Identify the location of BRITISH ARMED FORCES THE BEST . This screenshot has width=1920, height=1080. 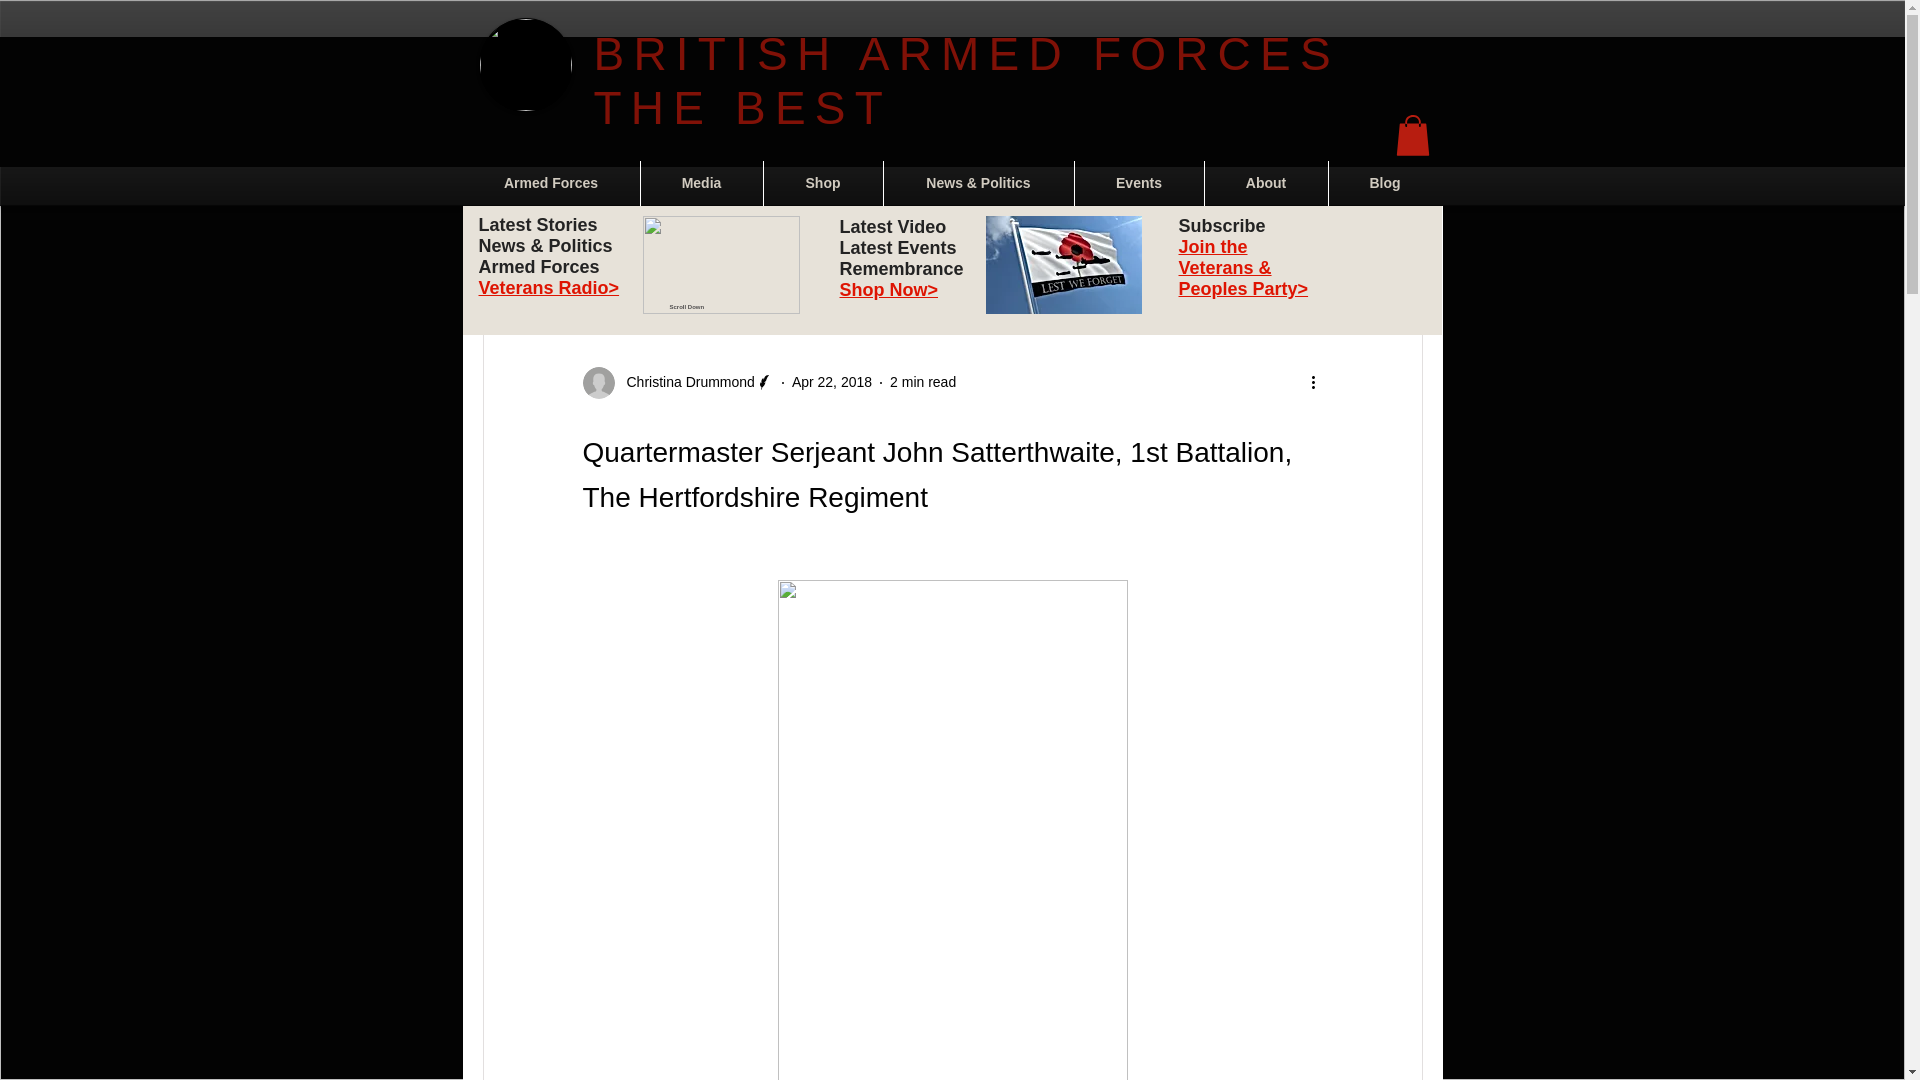
(966, 80).